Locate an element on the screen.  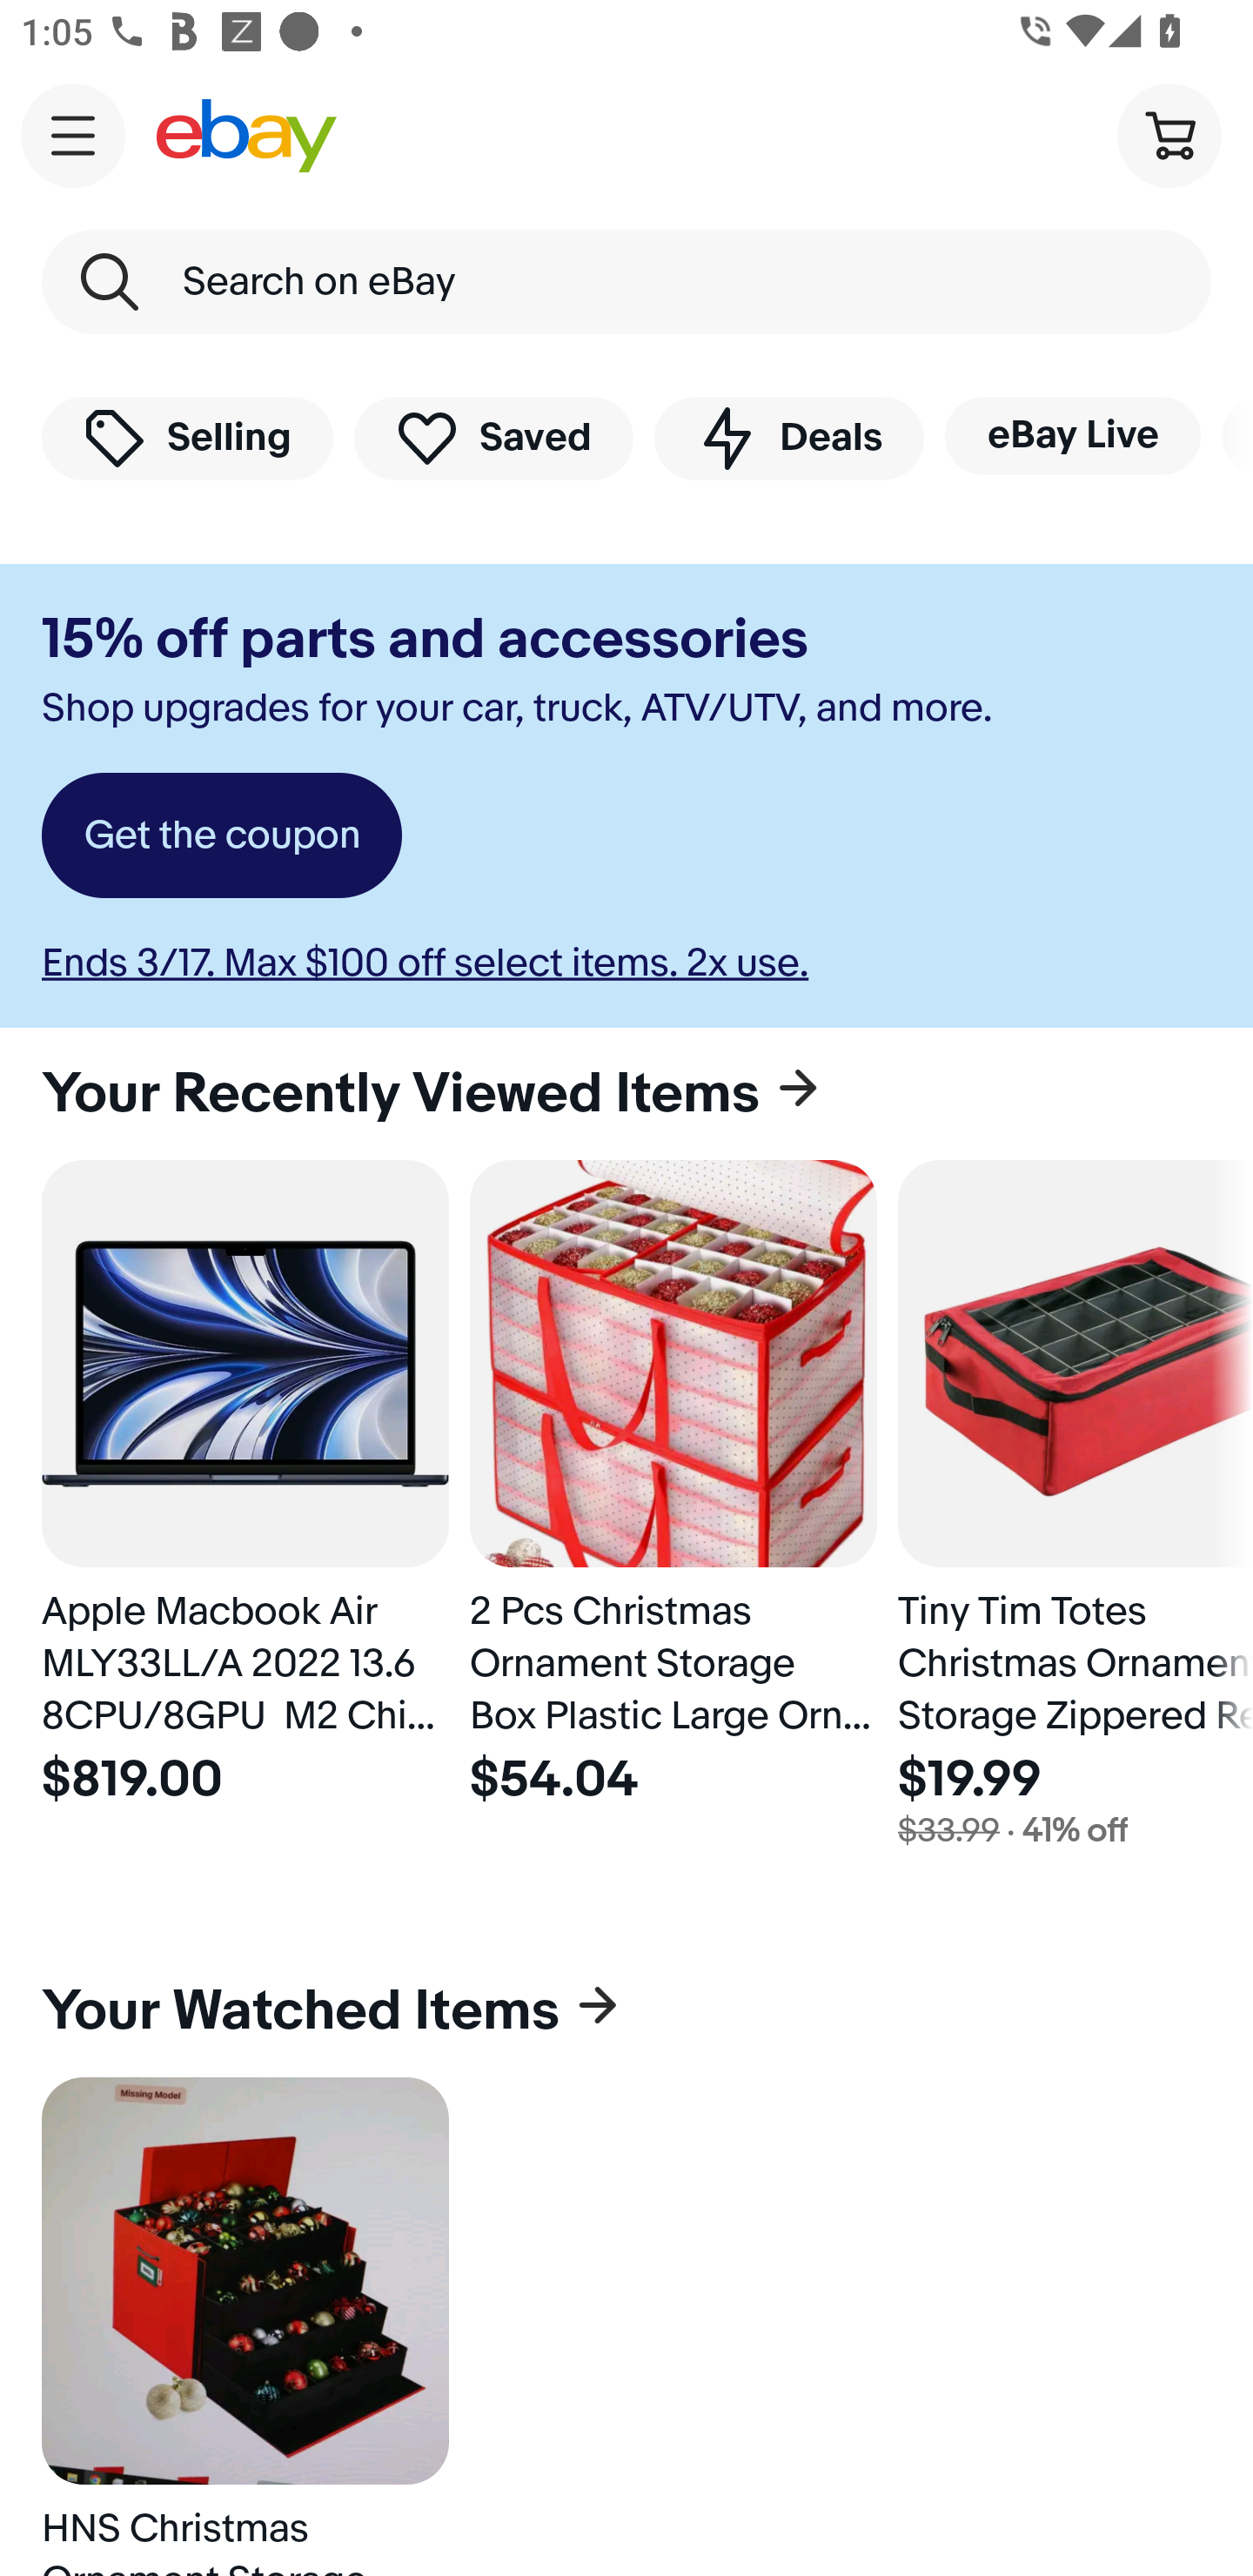
Your Recently Viewed Items   is located at coordinates (626, 1093).